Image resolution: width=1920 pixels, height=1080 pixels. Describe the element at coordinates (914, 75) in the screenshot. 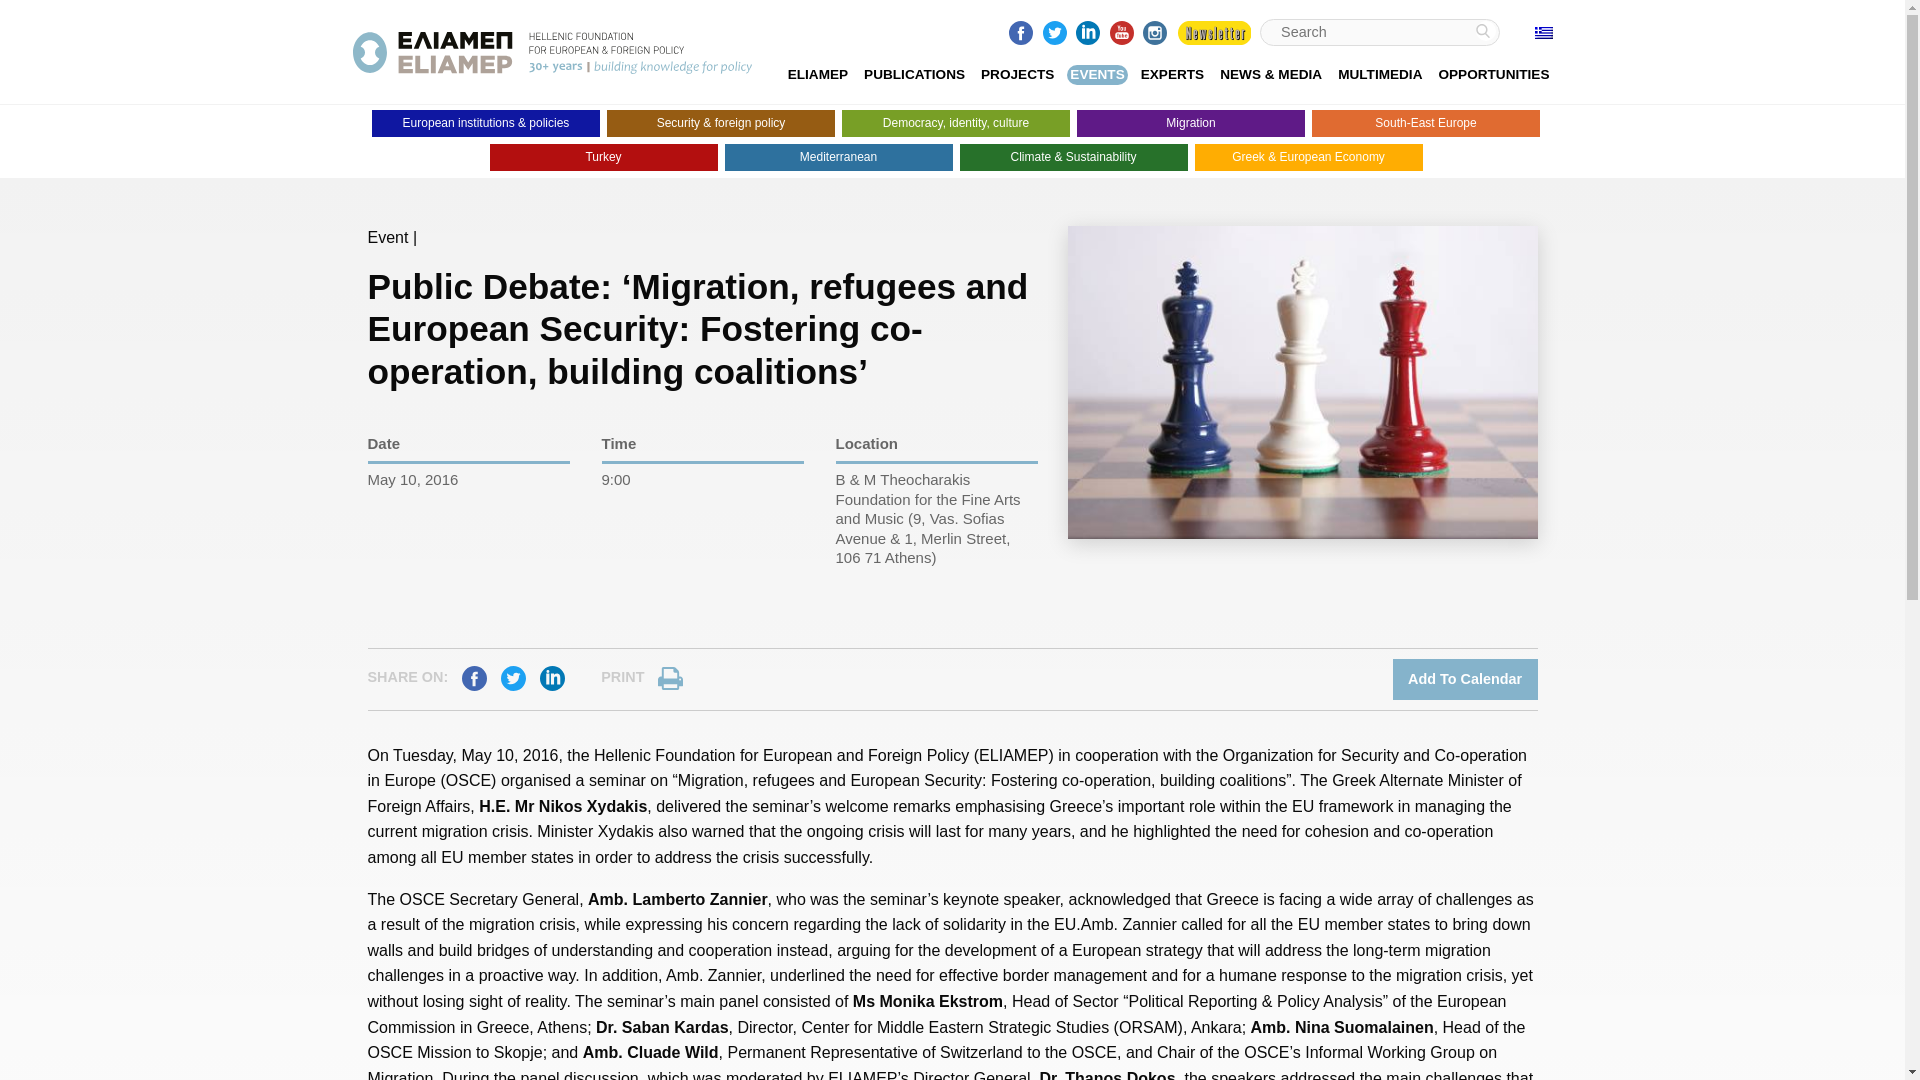

I see `PUBLICATIONS` at that location.